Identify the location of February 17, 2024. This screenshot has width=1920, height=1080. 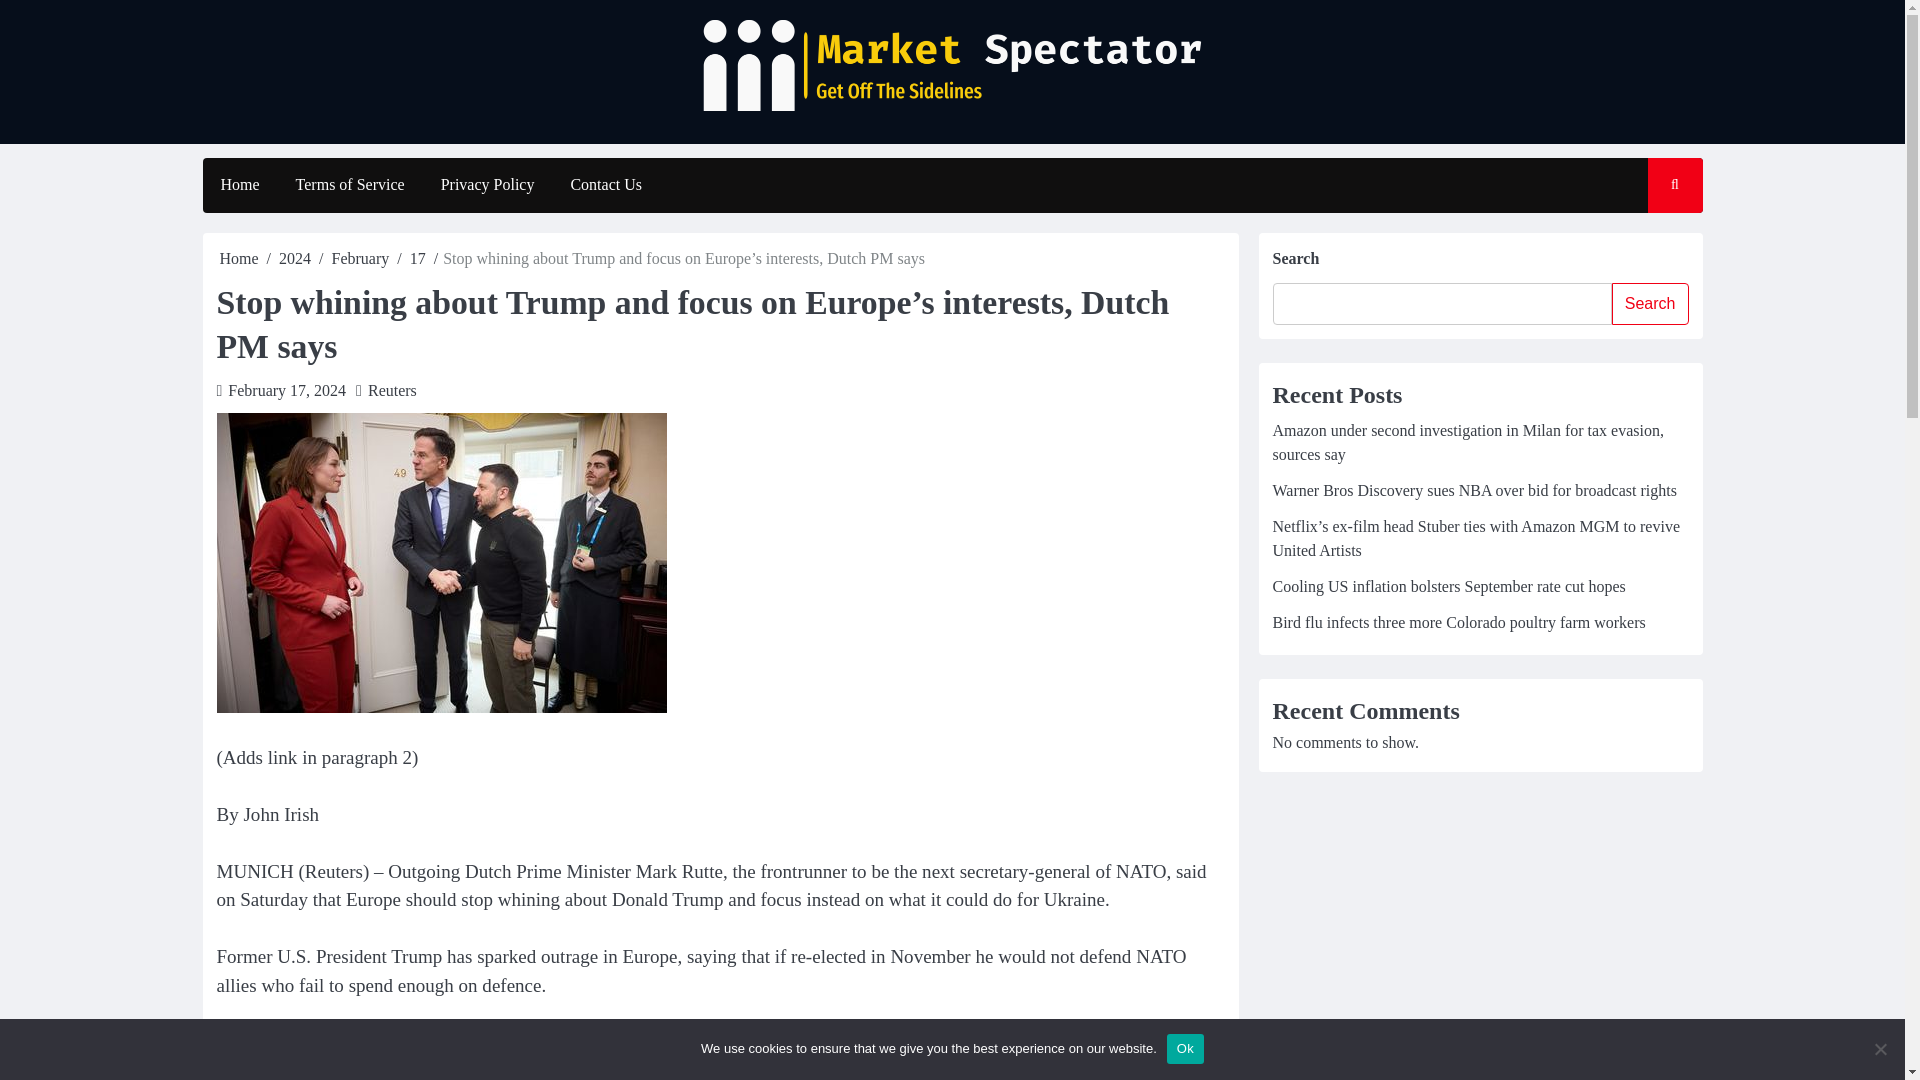
(286, 390).